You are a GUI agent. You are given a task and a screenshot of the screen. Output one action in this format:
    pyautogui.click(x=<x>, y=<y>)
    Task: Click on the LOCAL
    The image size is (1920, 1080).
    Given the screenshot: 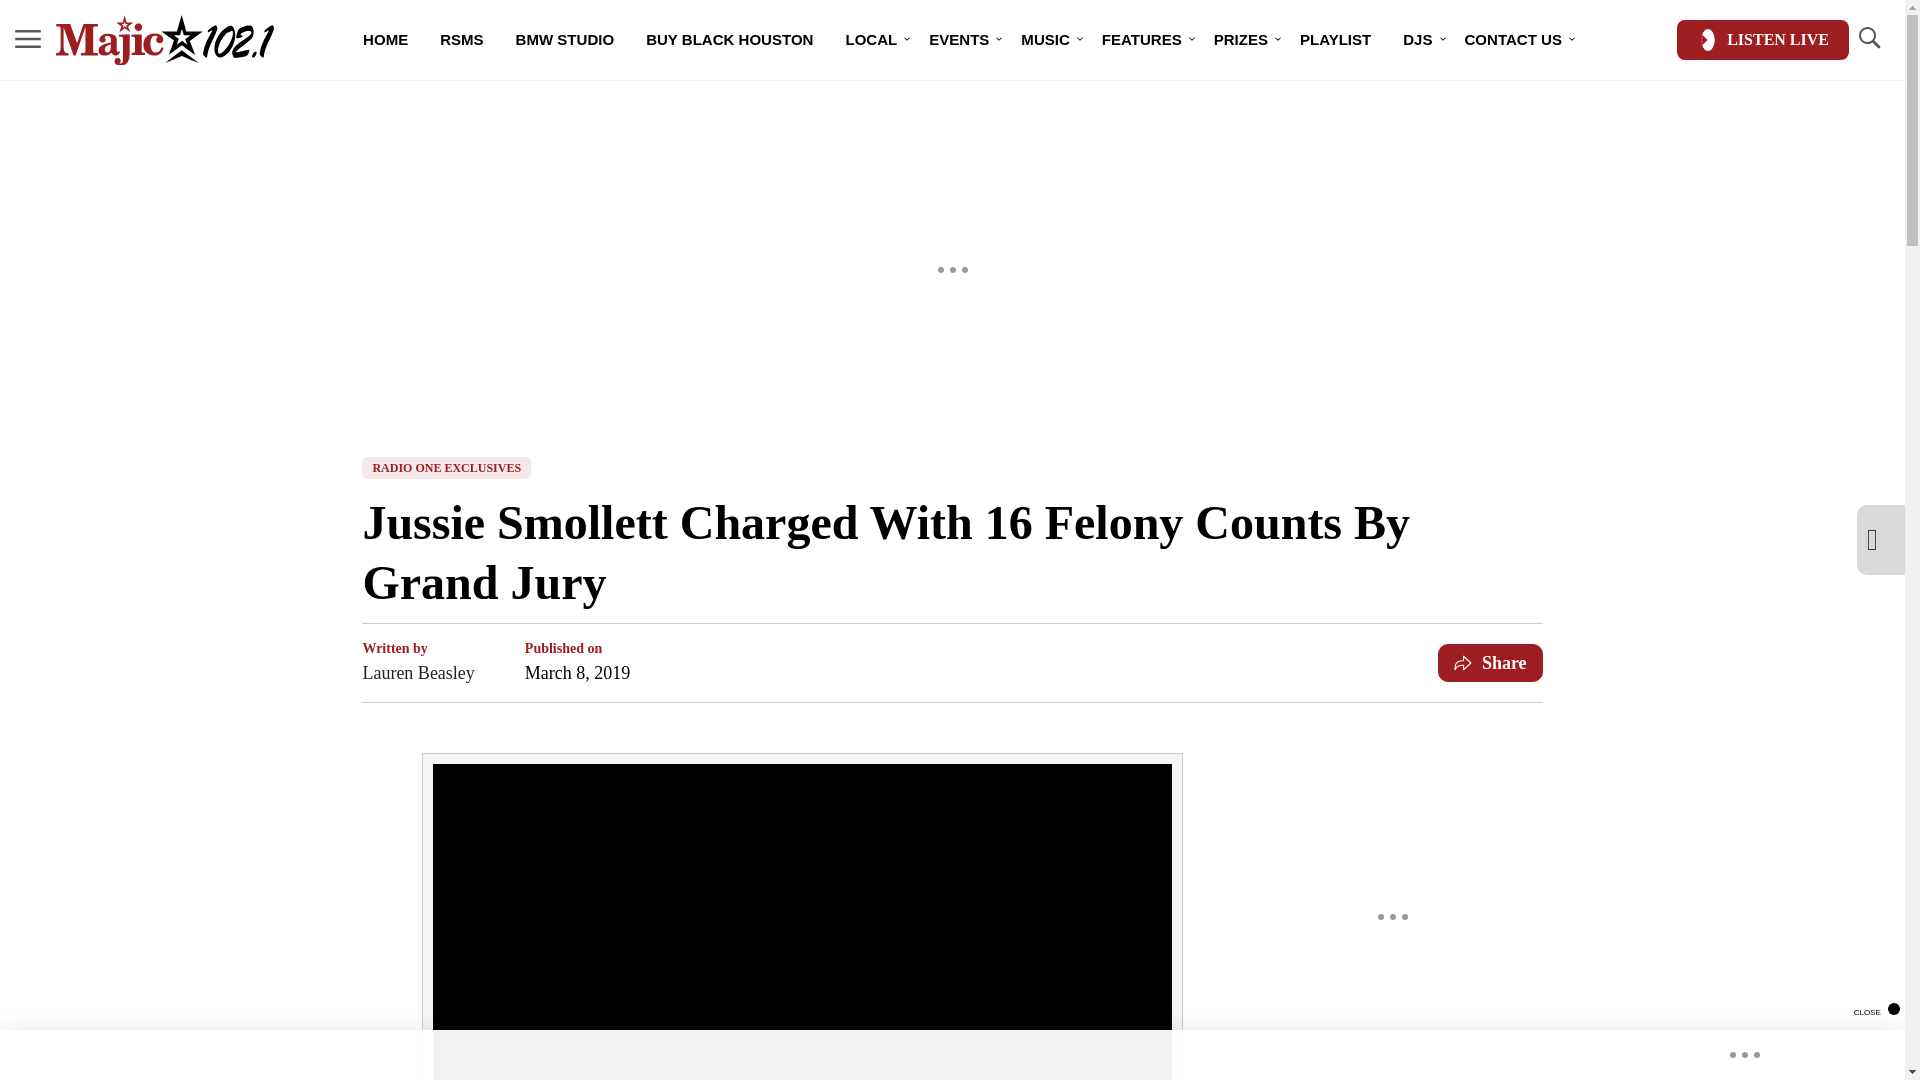 What is the action you would take?
    pyautogui.click(x=871, y=40)
    